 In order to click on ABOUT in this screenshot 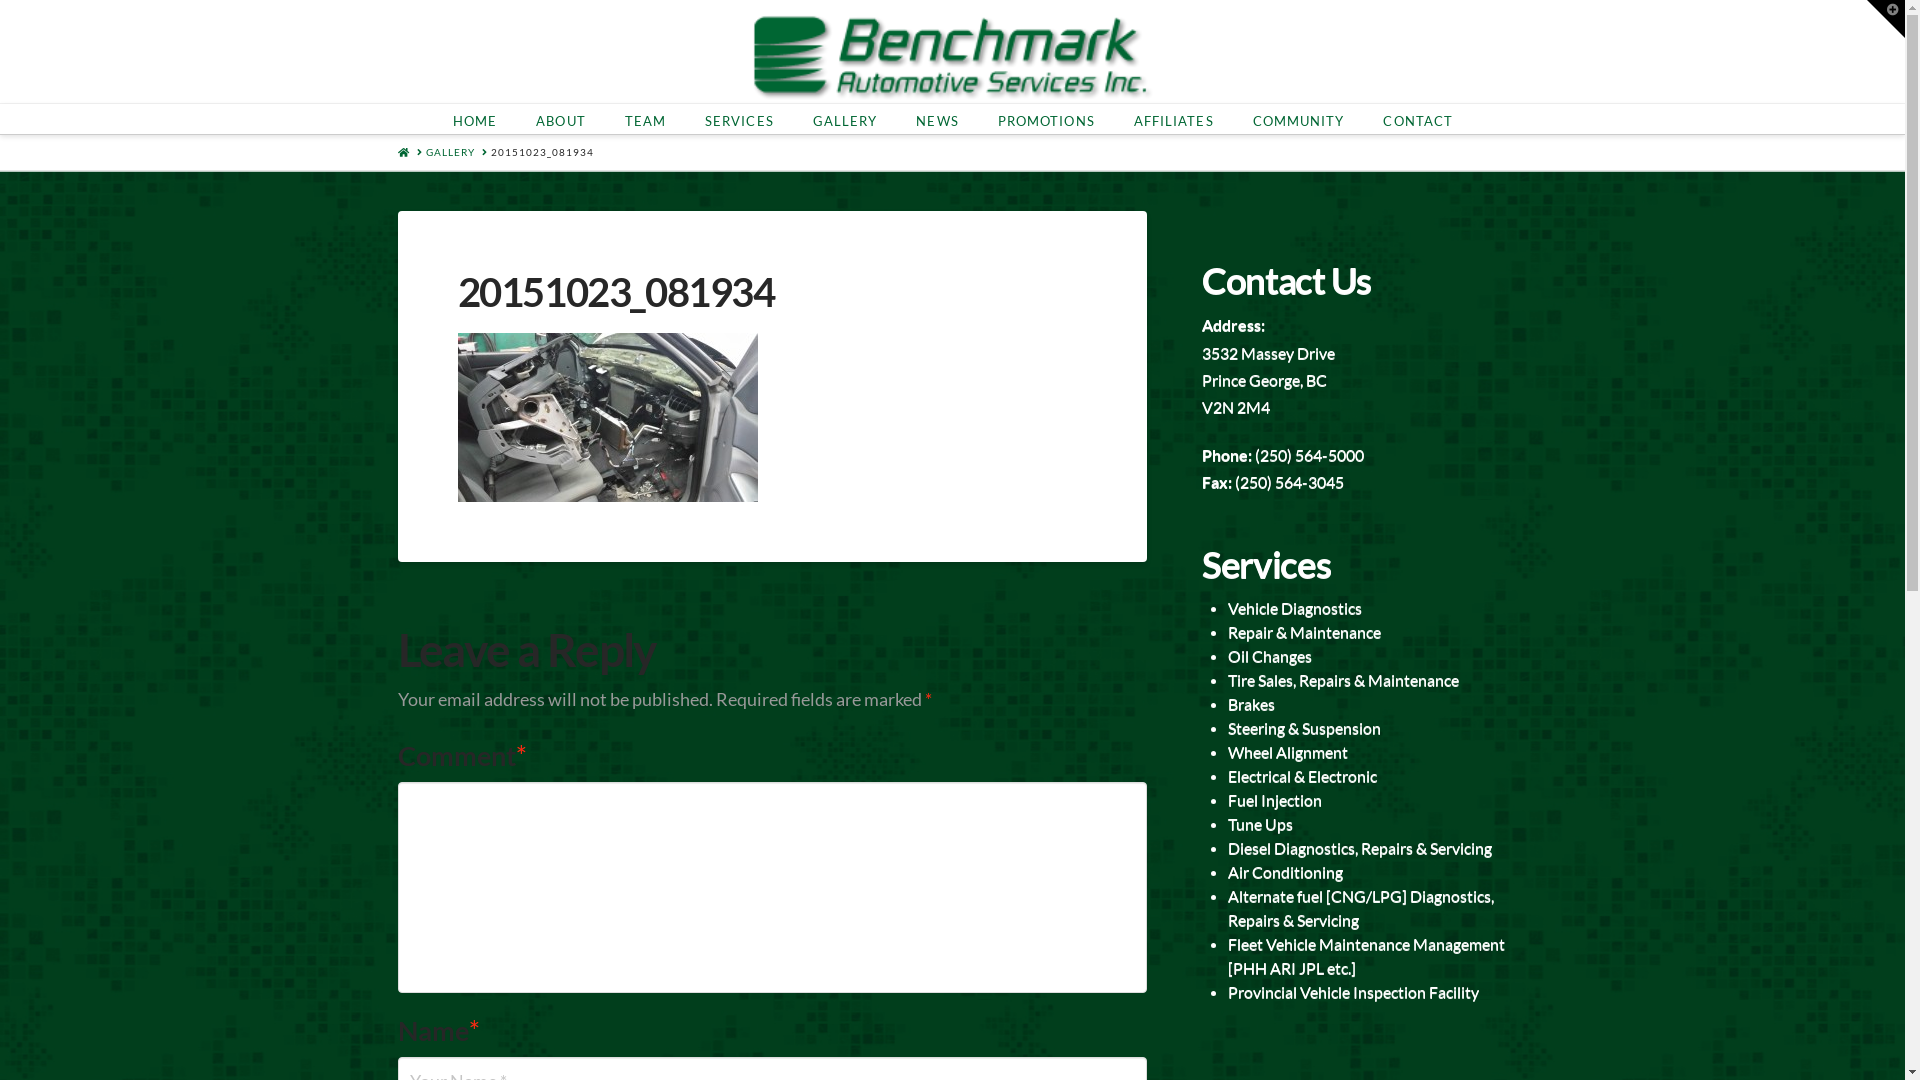, I will do `click(560, 119)`.